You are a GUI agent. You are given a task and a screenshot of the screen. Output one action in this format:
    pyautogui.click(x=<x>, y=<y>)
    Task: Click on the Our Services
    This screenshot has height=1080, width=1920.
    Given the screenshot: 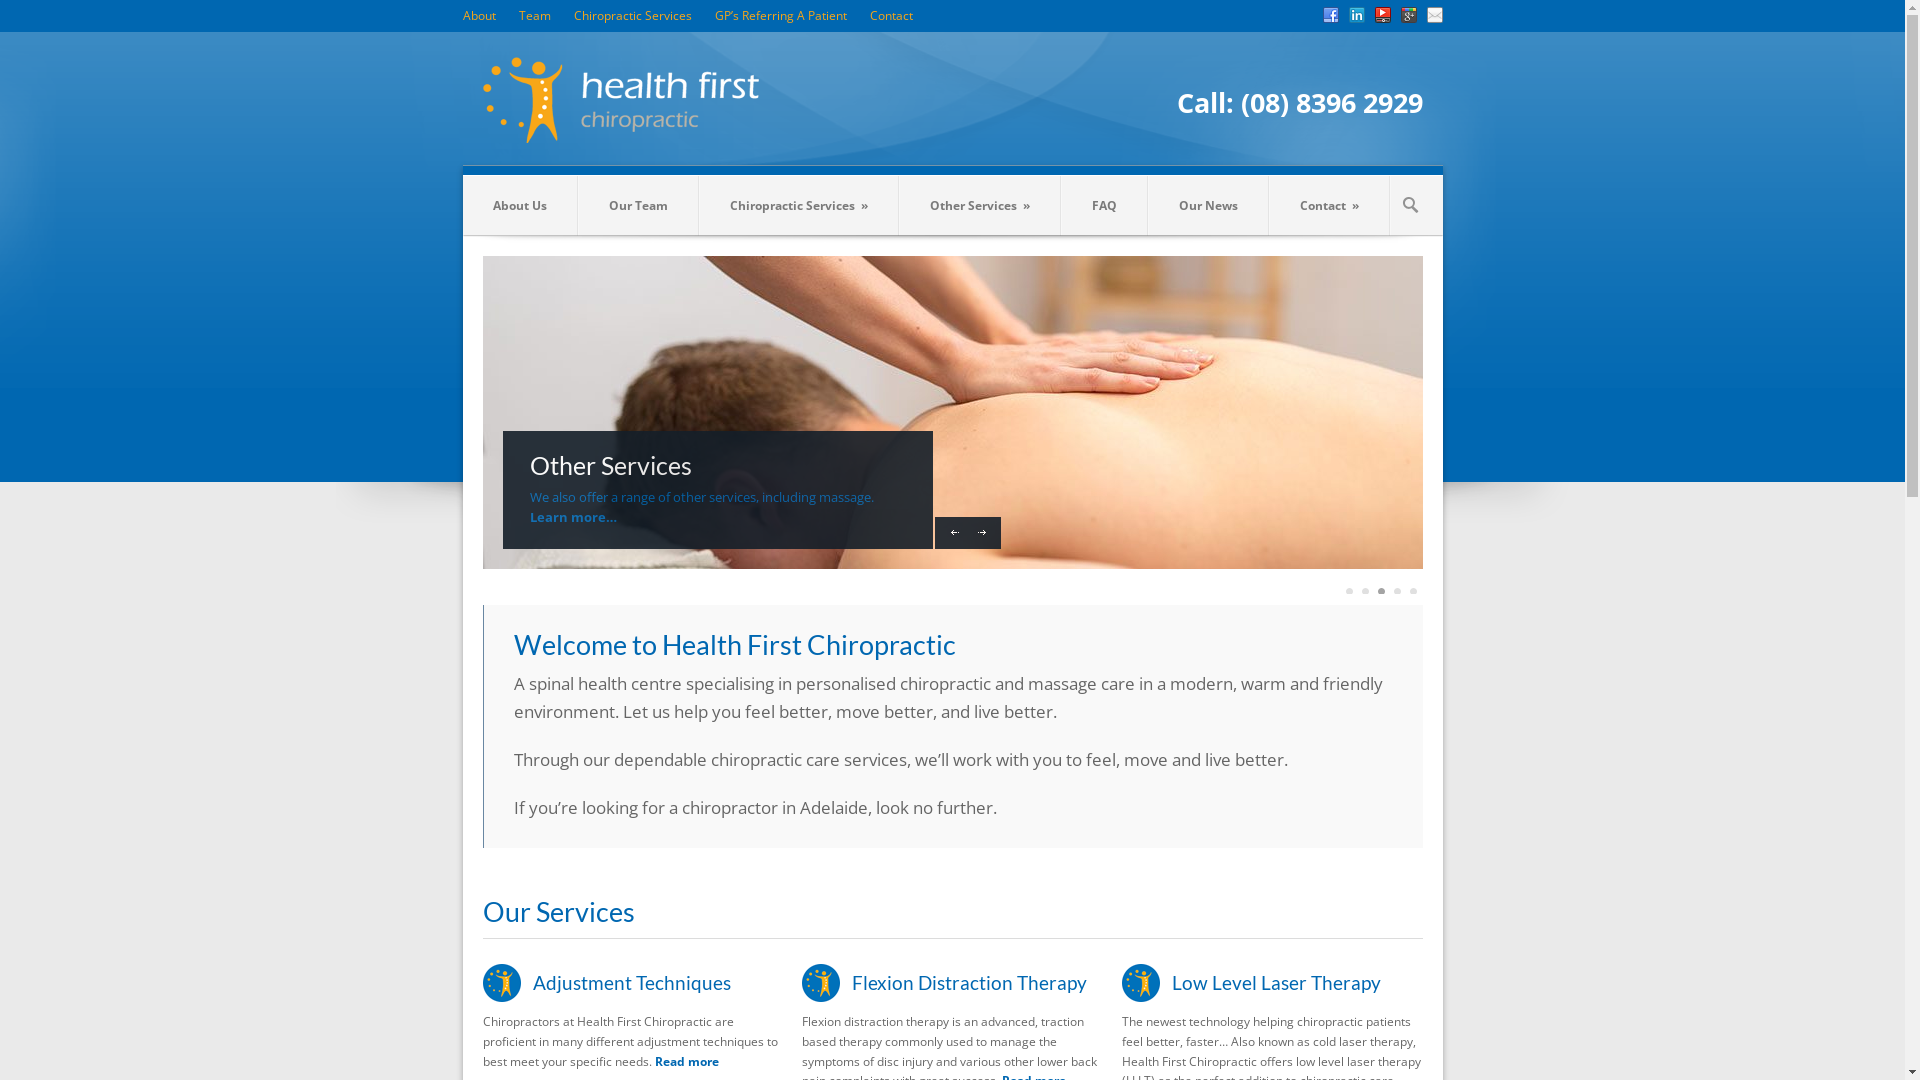 What is the action you would take?
    pyautogui.click(x=558, y=912)
    